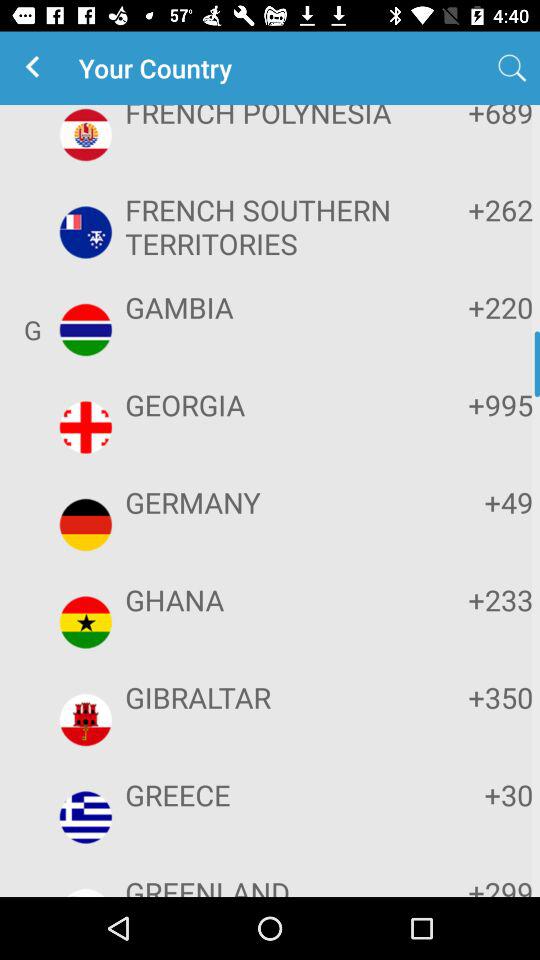 Image resolution: width=540 pixels, height=960 pixels. What do you see at coordinates (268, 600) in the screenshot?
I see `press item below germany app` at bounding box center [268, 600].